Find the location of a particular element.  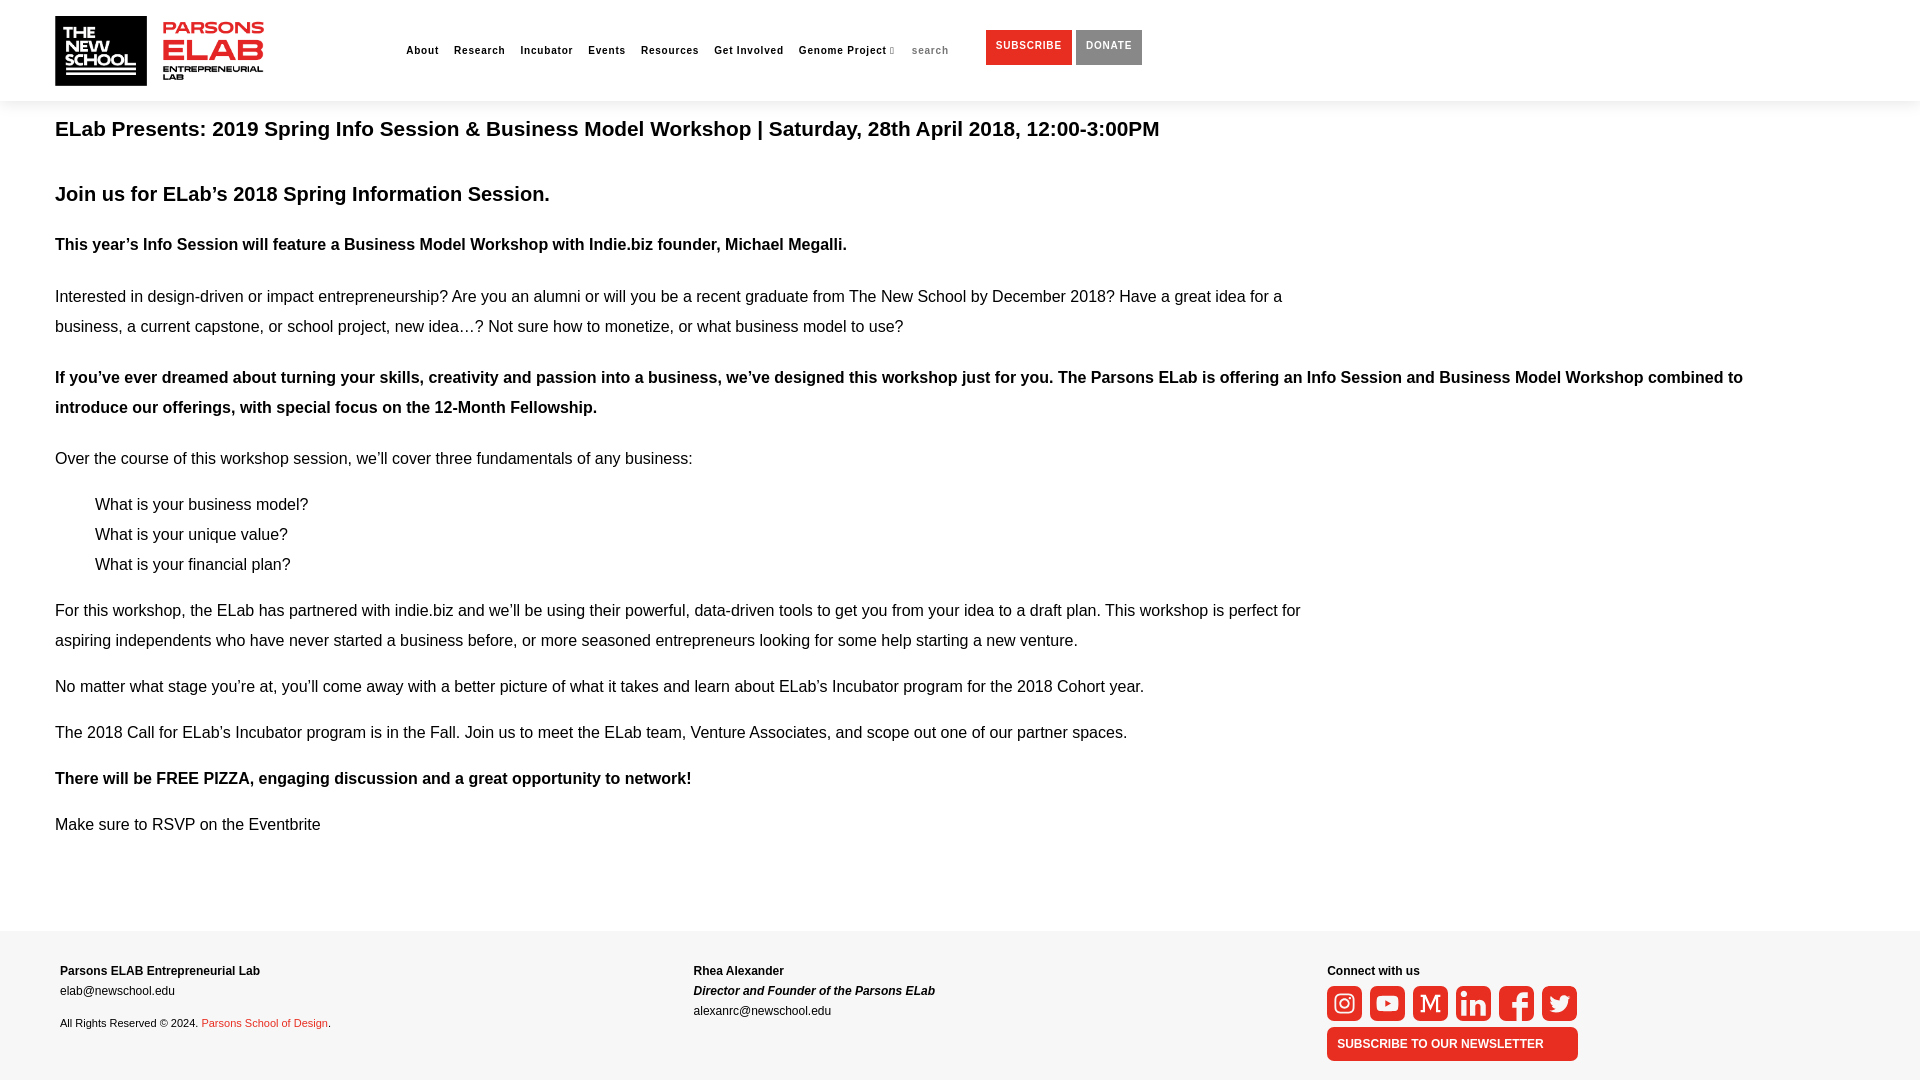

Resources is located at coordinates (670, 21).